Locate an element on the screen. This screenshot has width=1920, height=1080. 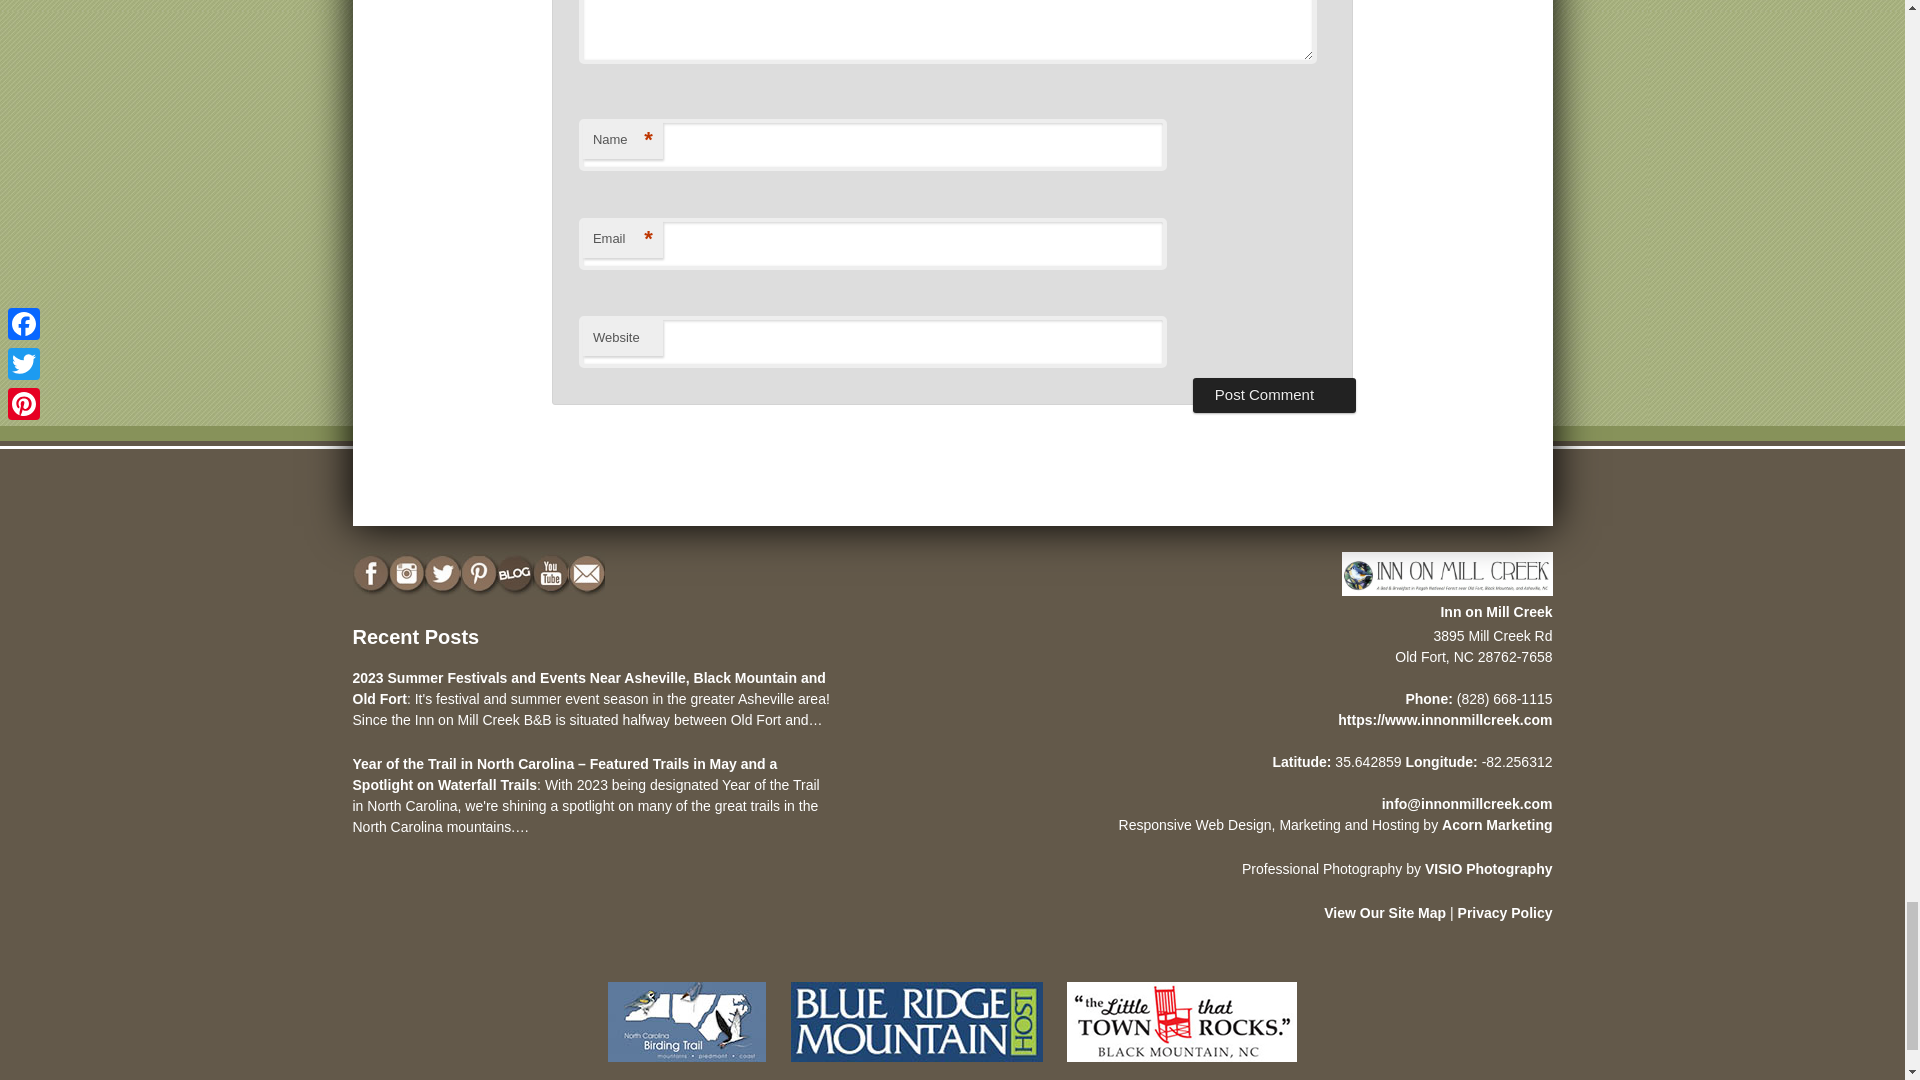
View our YouTube Channel is located at coordinates (552, 574).